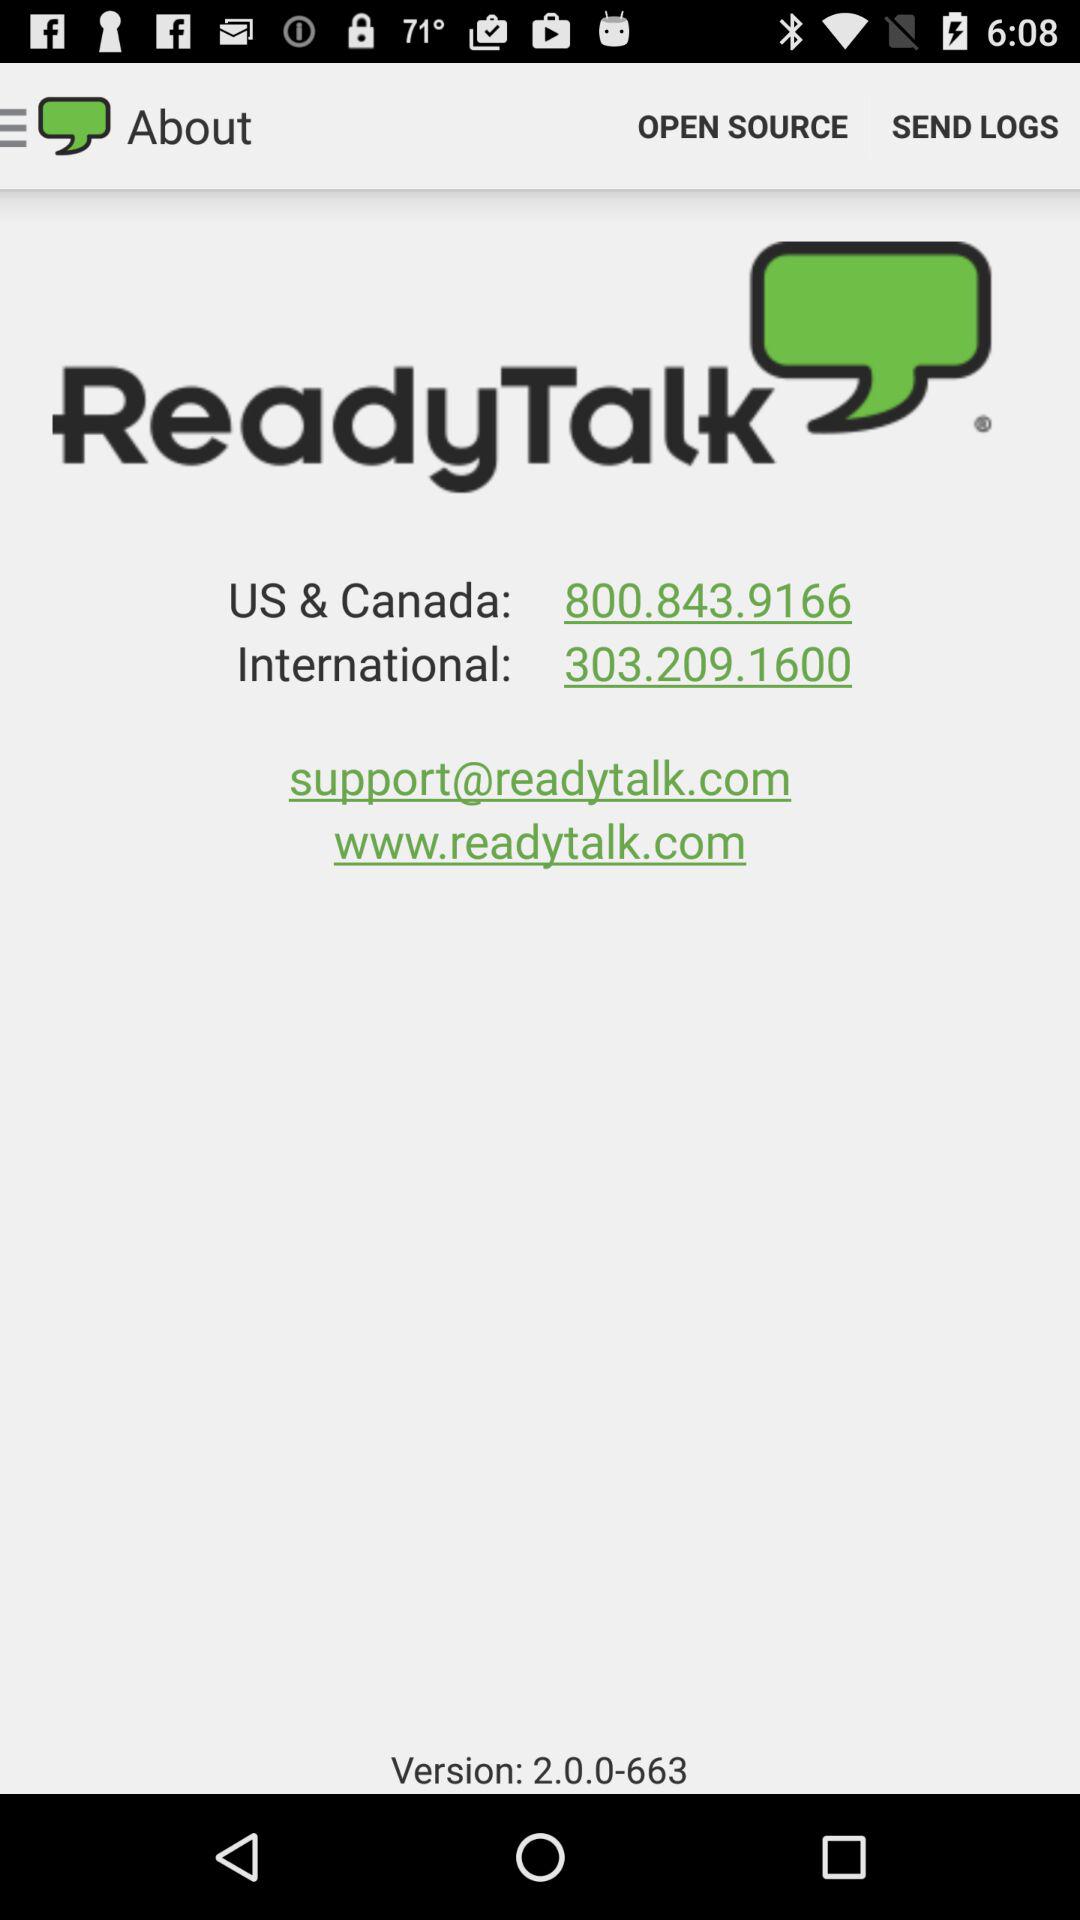 This screenshot has width=1080, height=1920. What do you see at coordinates (707, 598) in the screenshot?
I see `flip until the 800.843.9166` at bounding box center [707, 598].